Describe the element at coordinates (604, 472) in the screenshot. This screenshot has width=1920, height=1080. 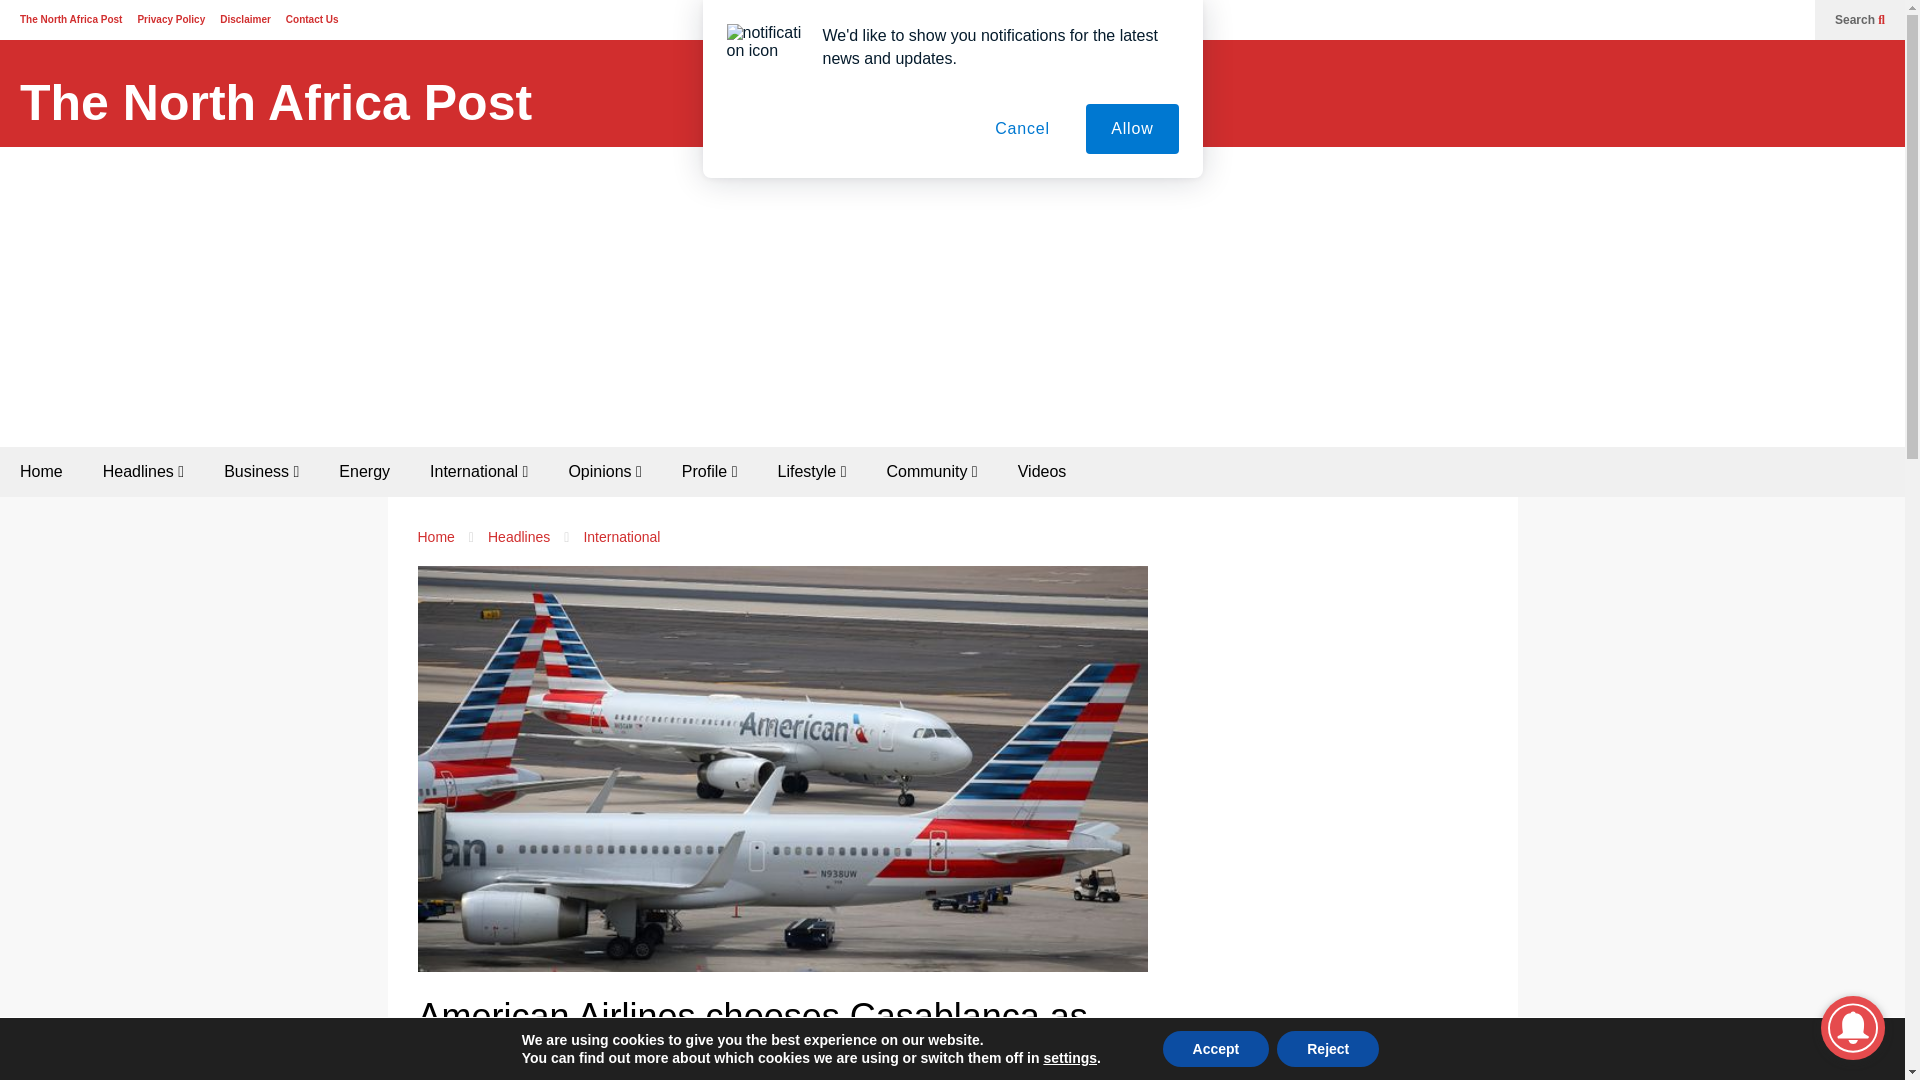
I see `Opinions` at that location.